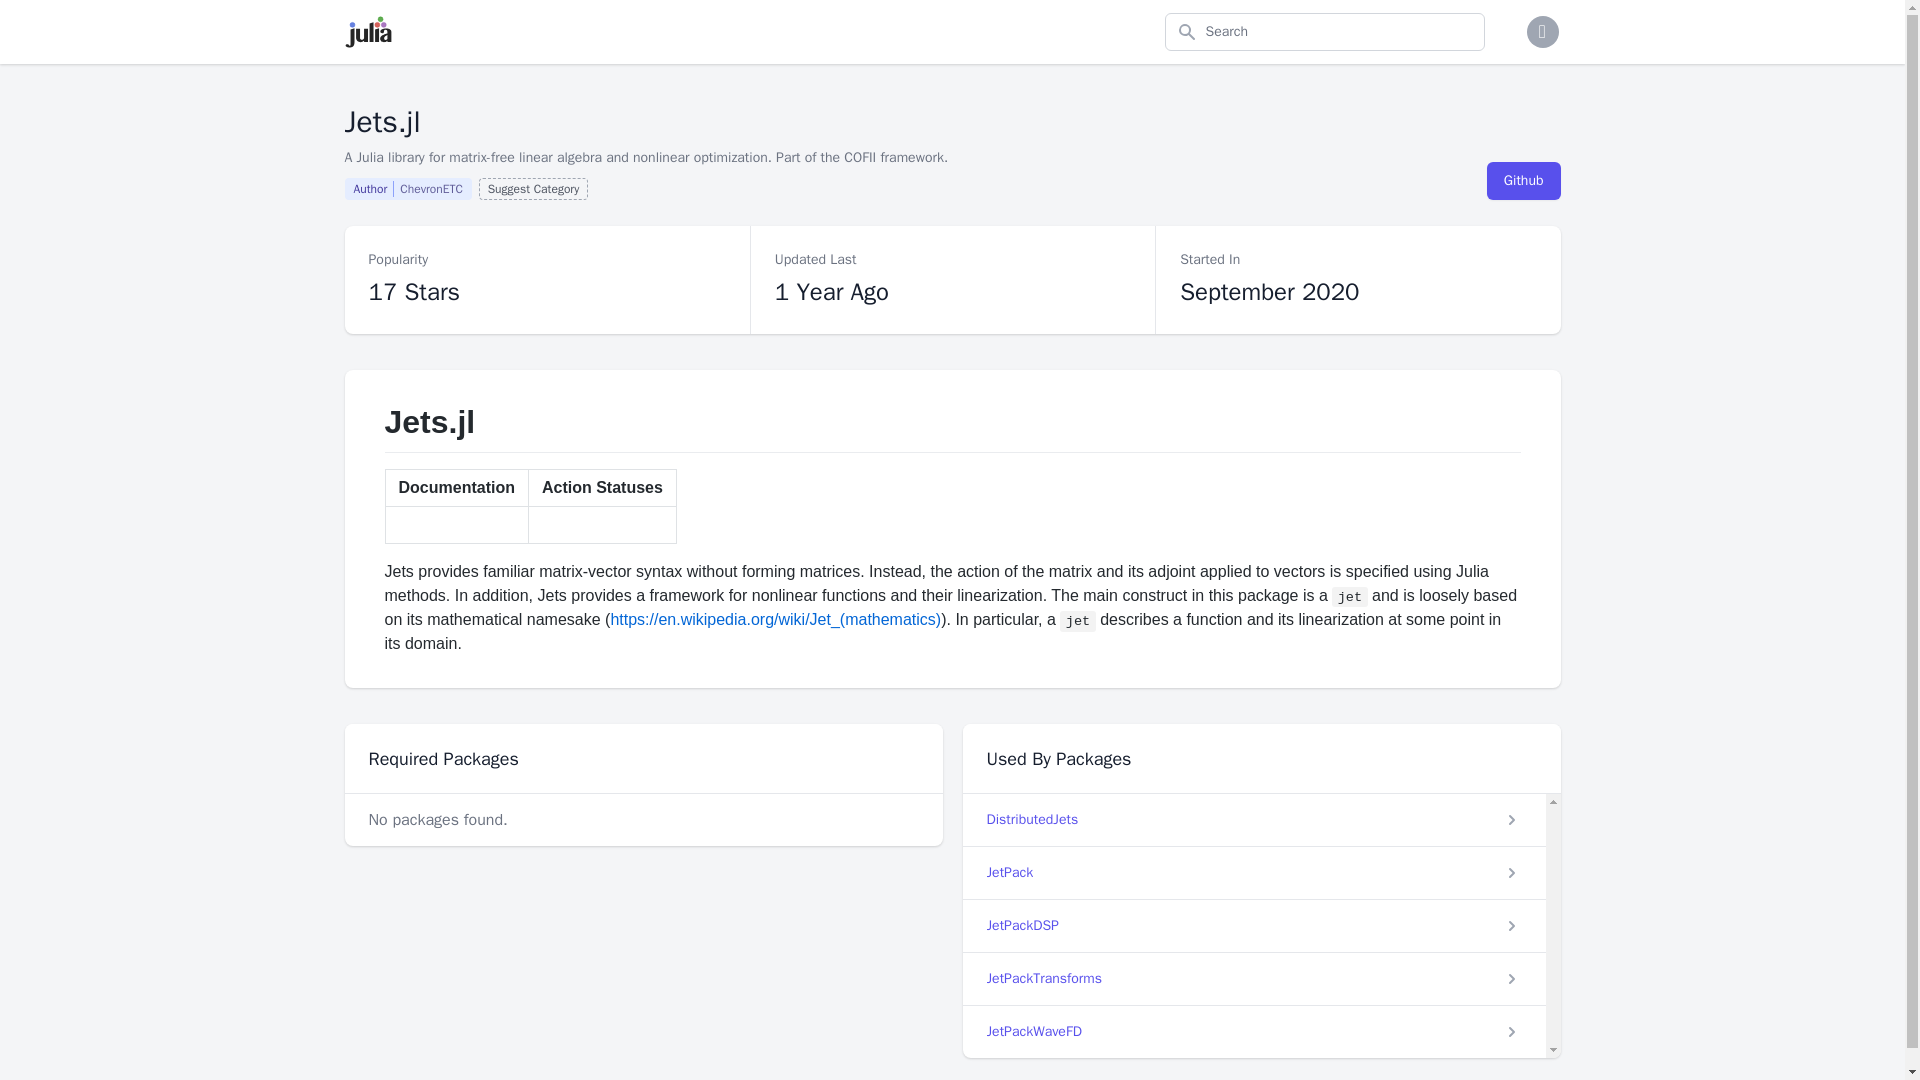 The height and width of the screenshot is (1080, 1920). What do you see at coordinates (1253, 978) in the screenshot?
I see `JetPackTransforms` at bounding box center [1253, 978].